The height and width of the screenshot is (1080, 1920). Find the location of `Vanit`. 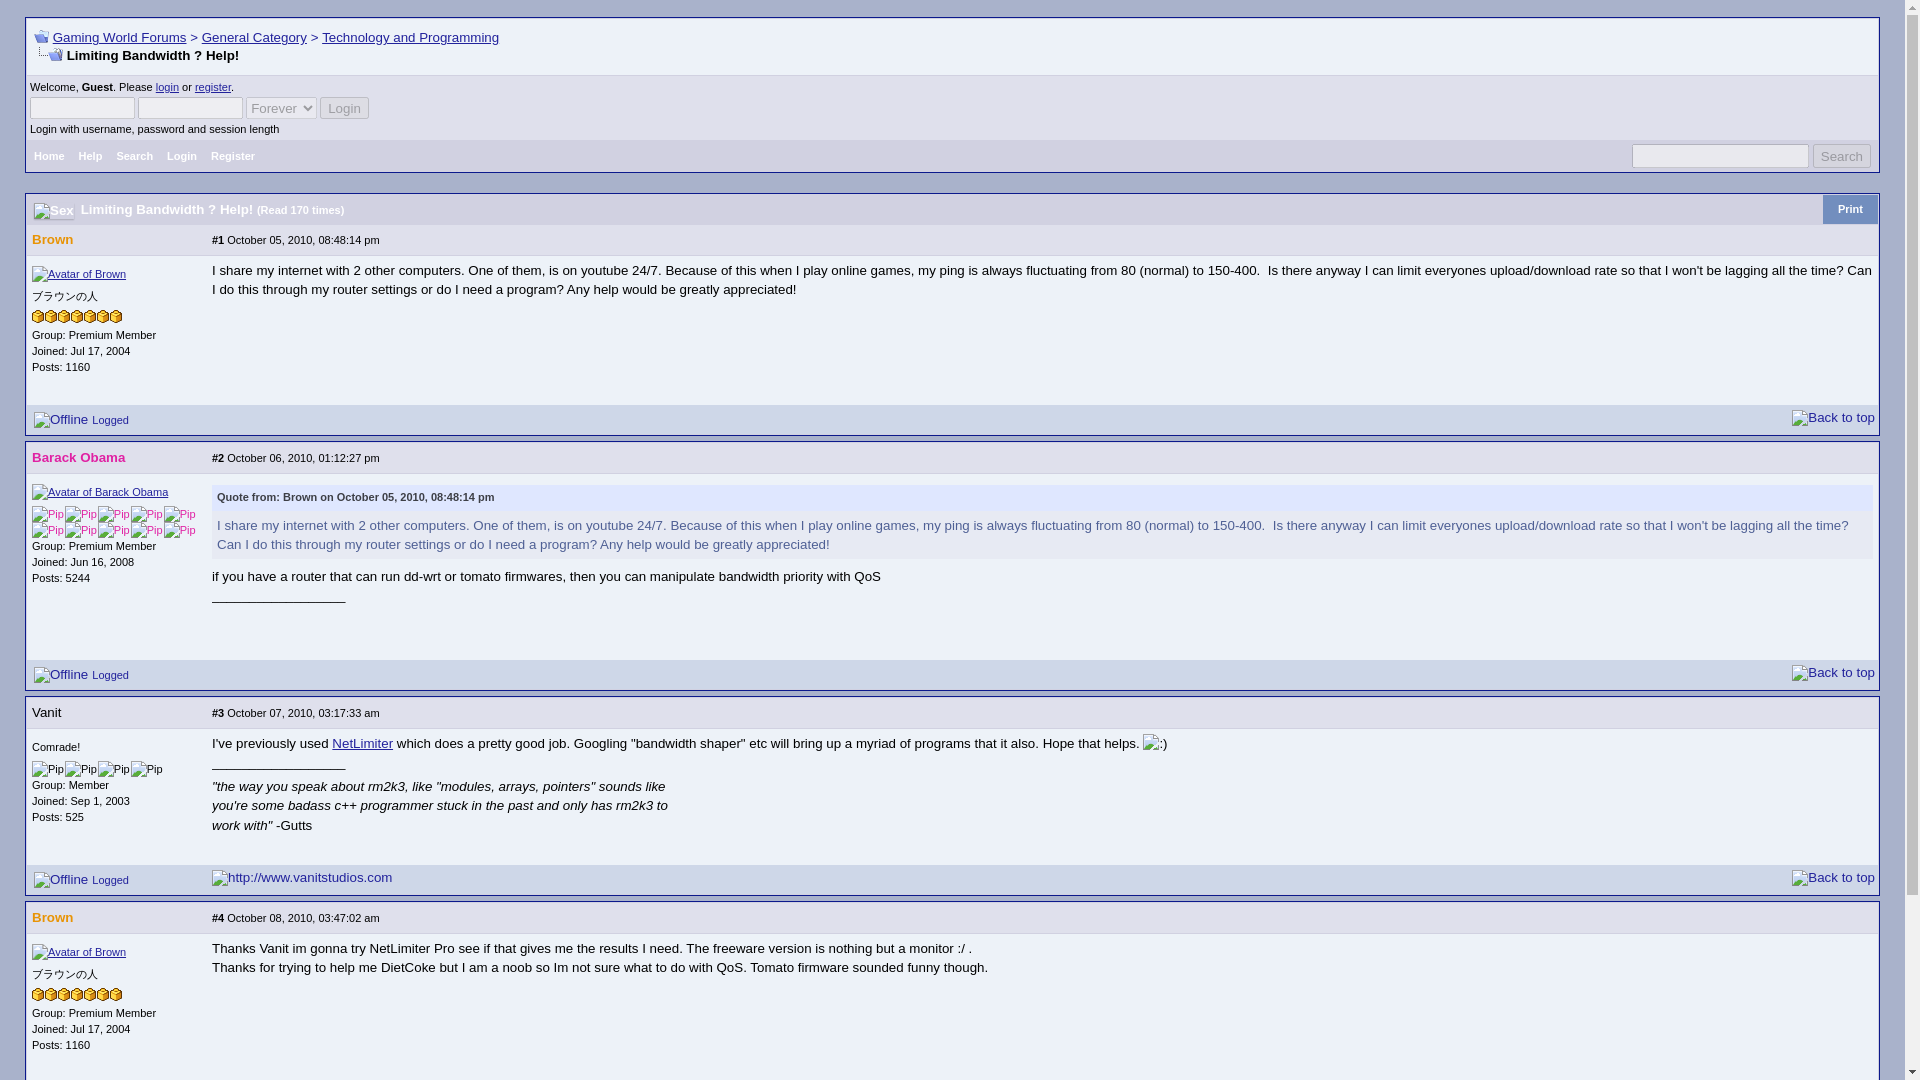

Vanit is located at coordinates (46, 712).